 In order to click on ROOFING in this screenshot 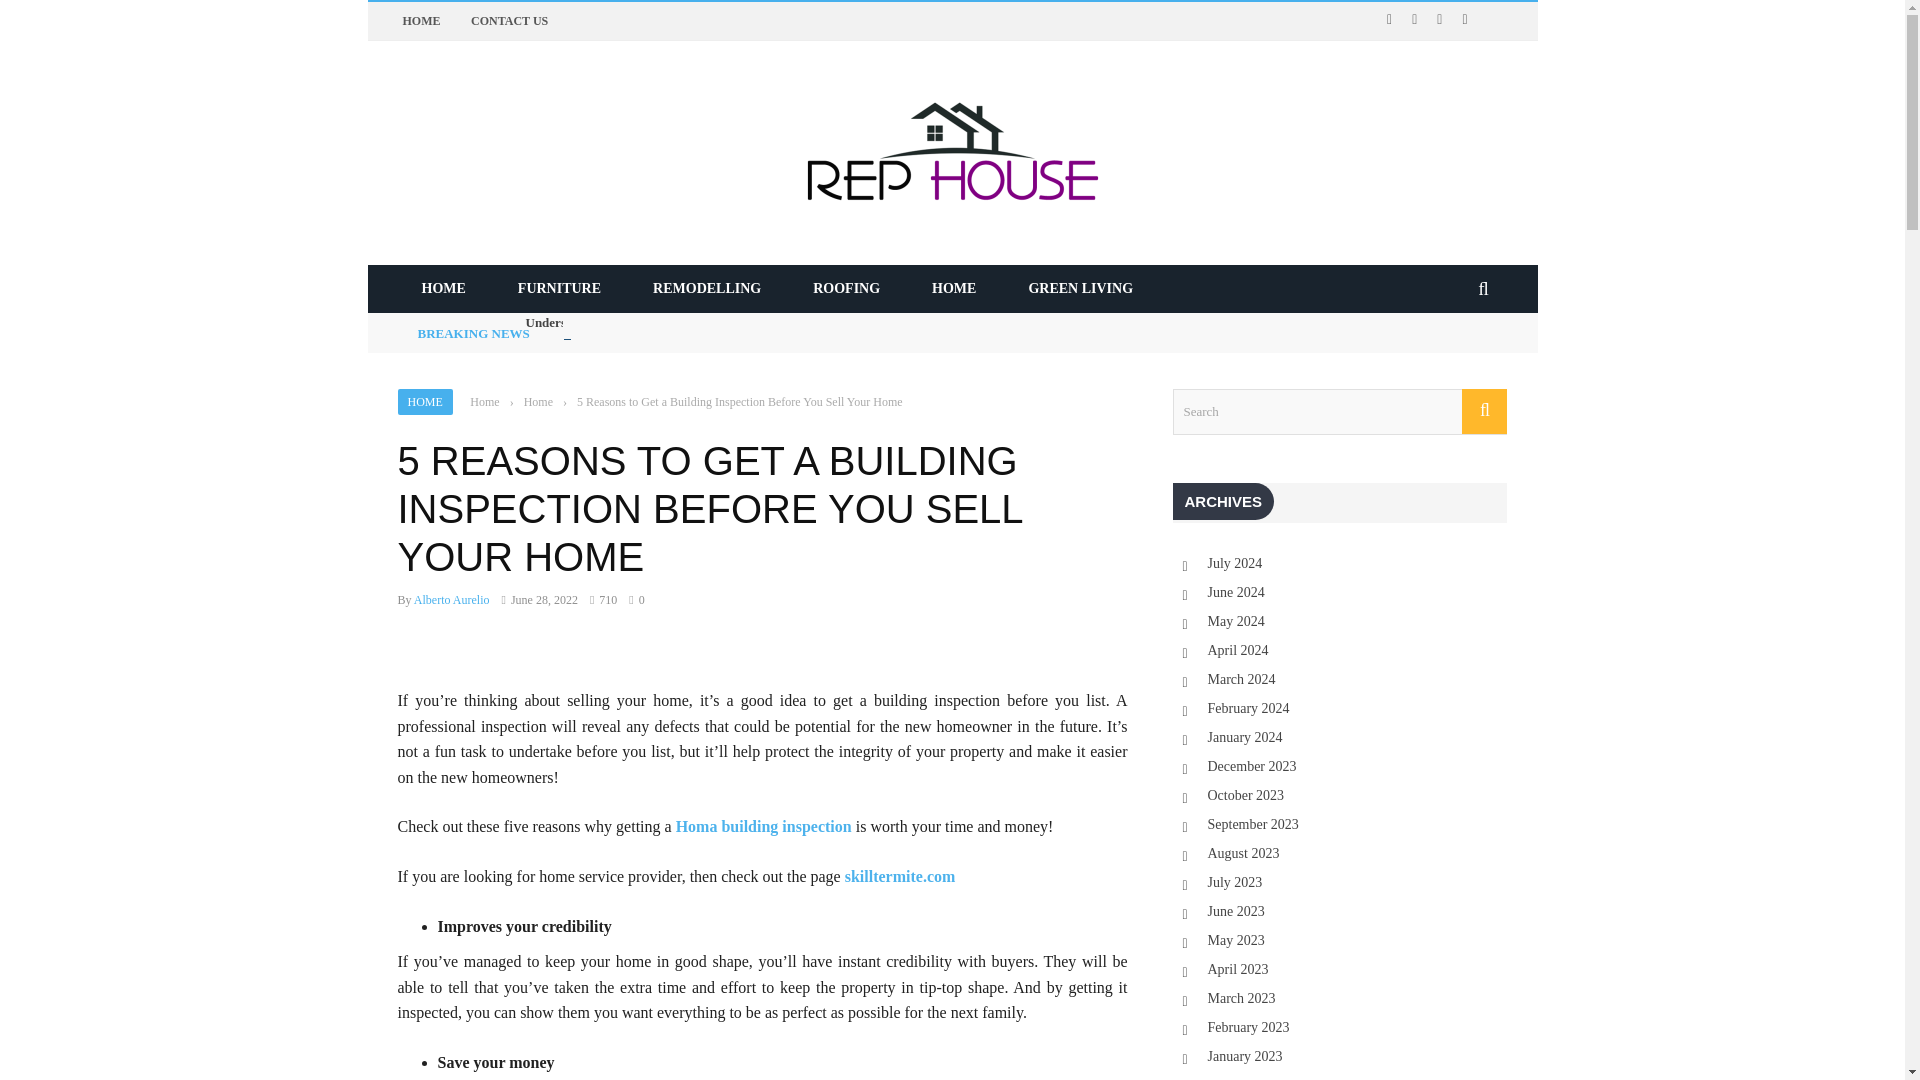, I will do `click(846, 288)`.